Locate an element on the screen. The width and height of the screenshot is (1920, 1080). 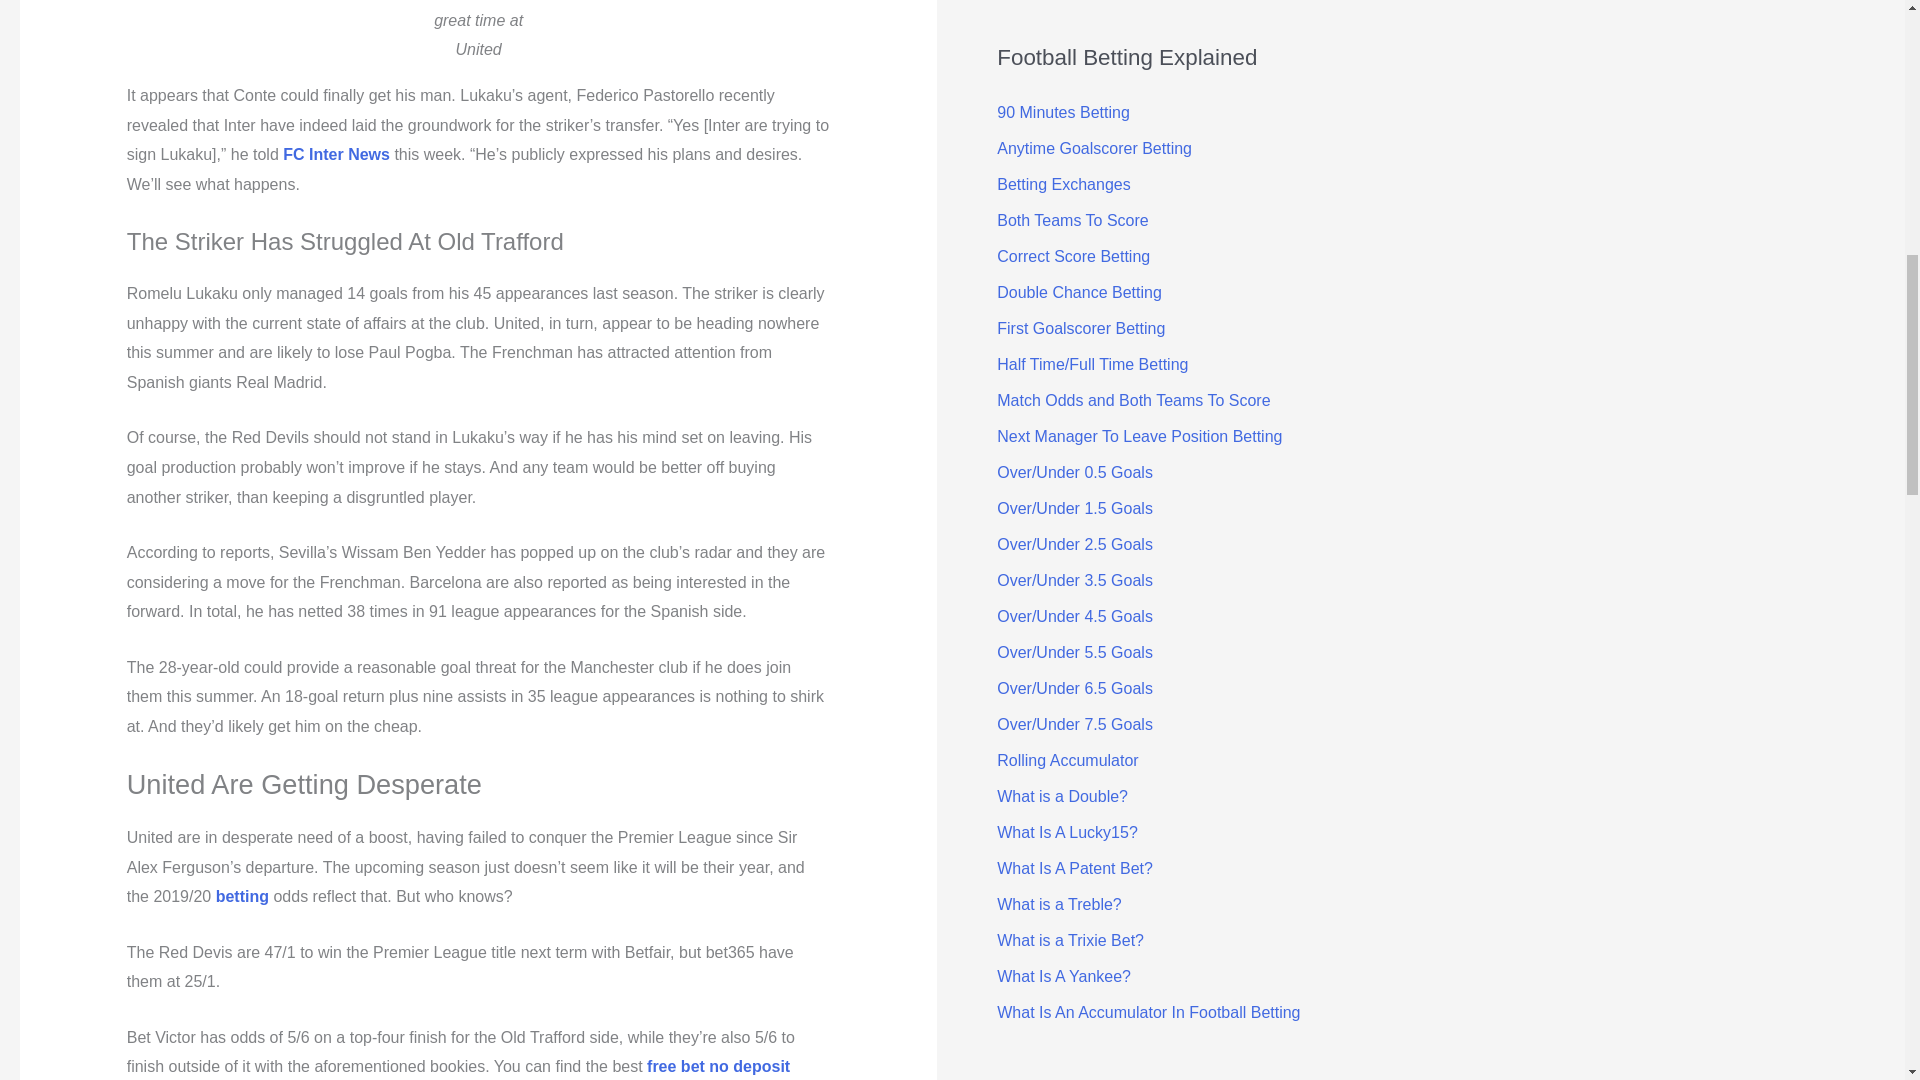
Correct Score Betting Explained is located at coordinates (1073, 256).